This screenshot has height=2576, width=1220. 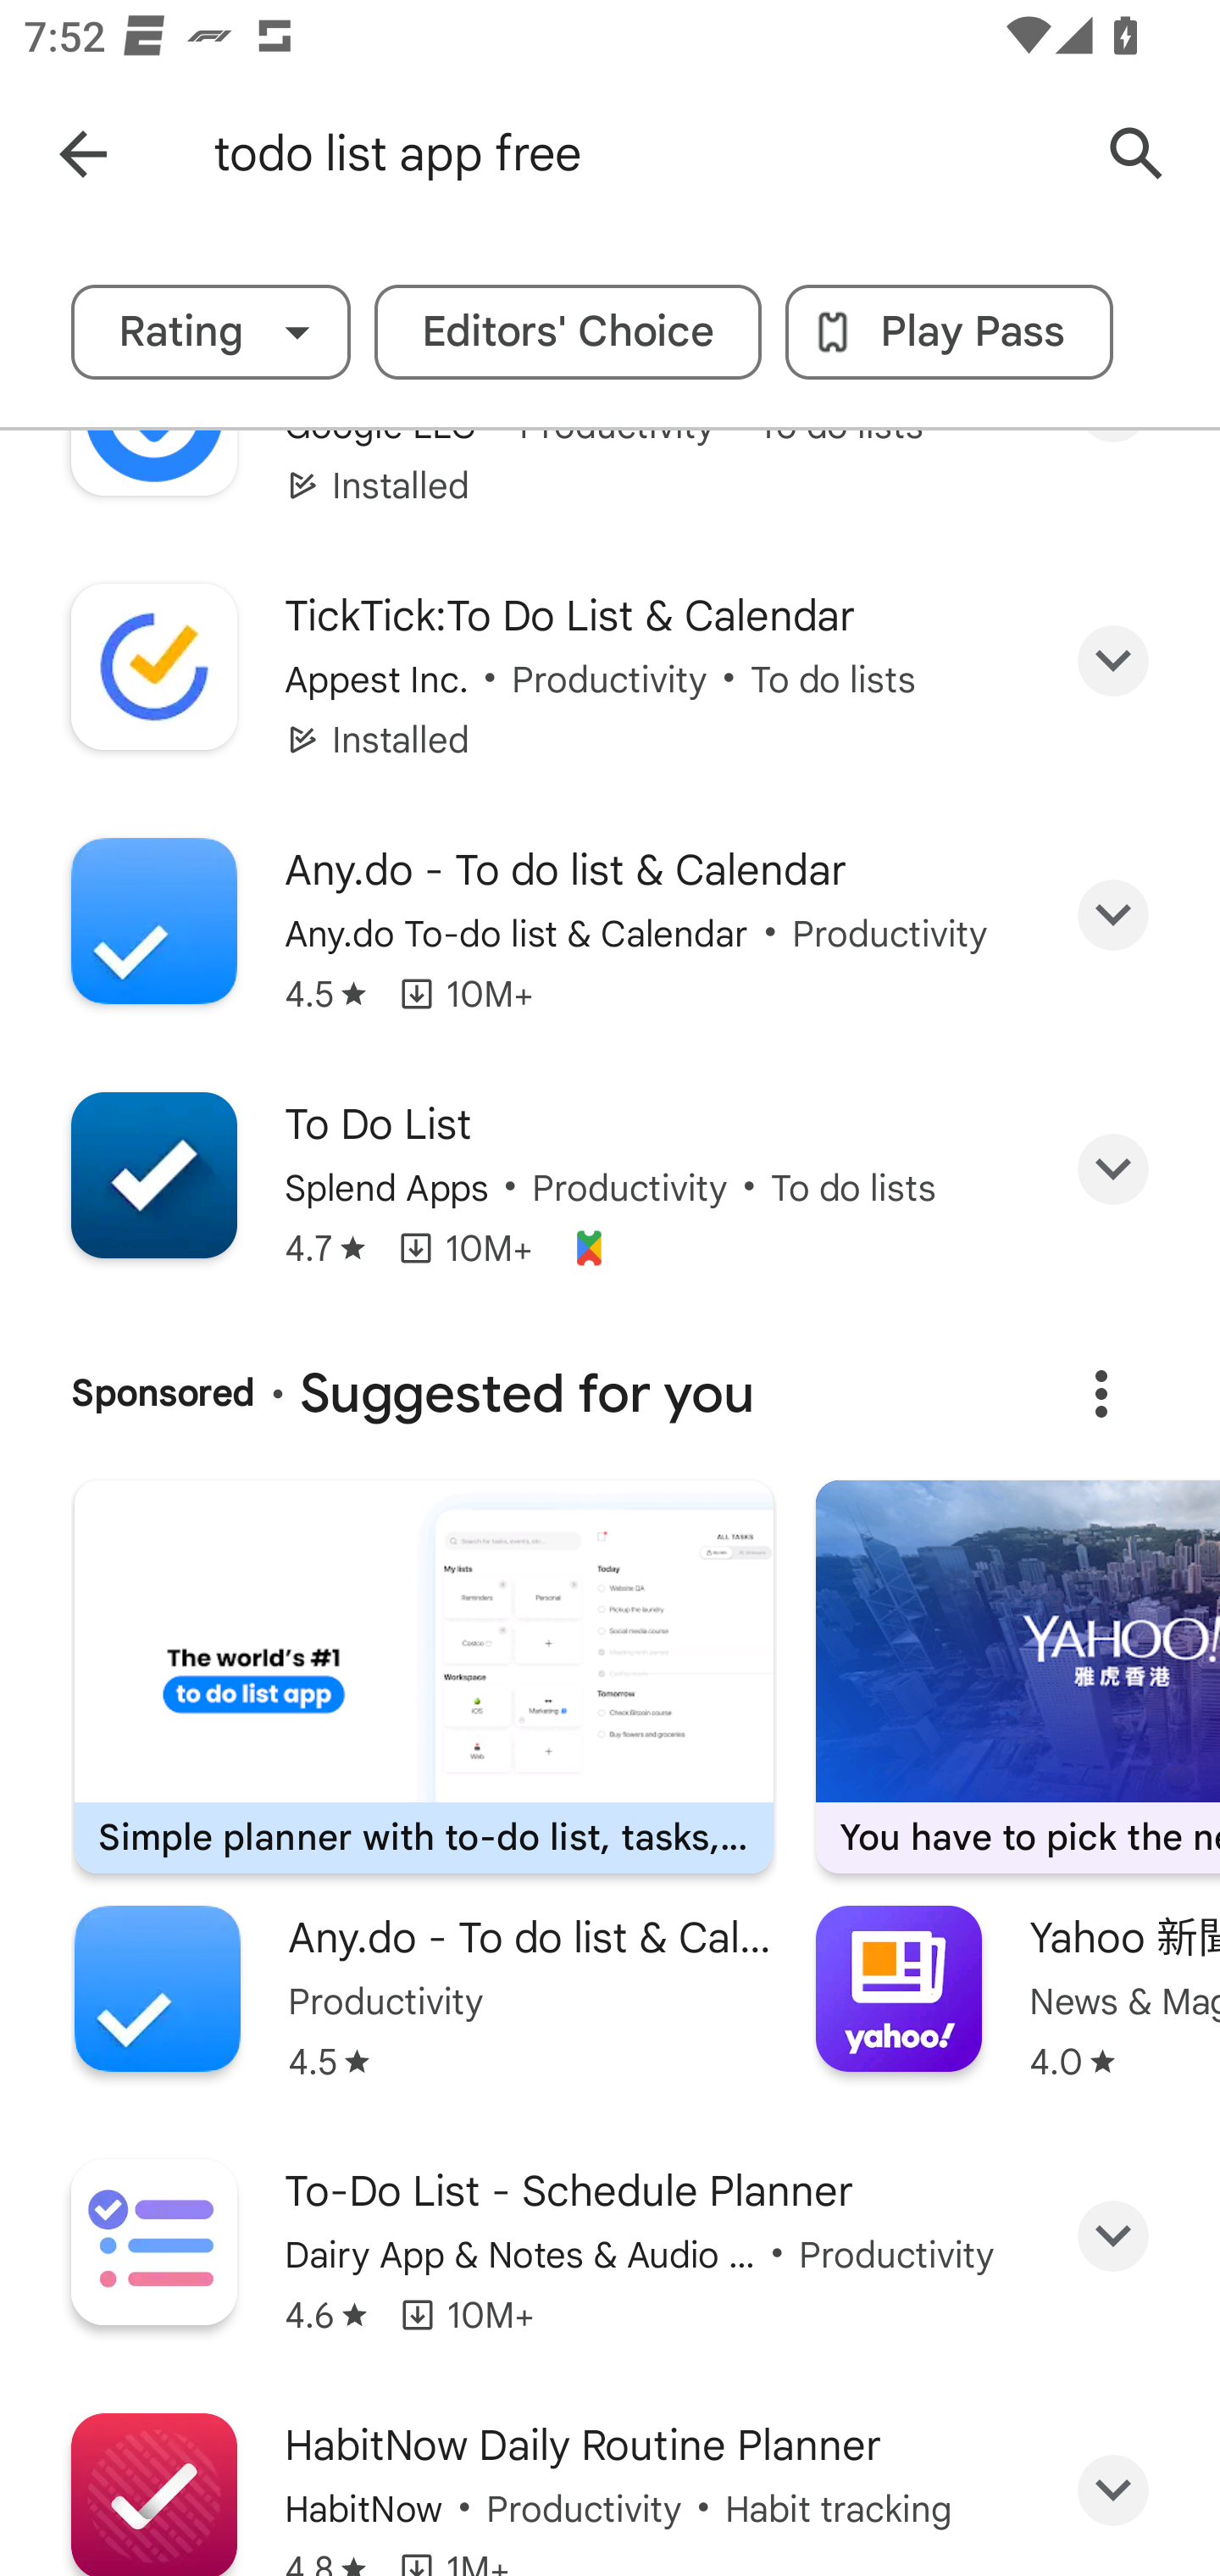 I want to click on todo list app free, so click(x=639, y=154).